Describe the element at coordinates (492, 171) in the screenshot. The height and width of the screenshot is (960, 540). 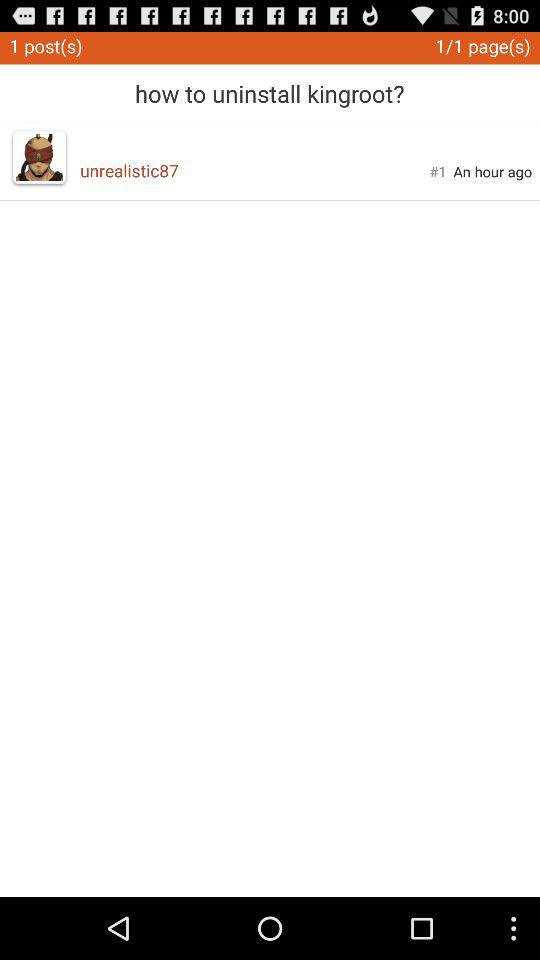
I see `launch item below 1 1 page app` at that location.